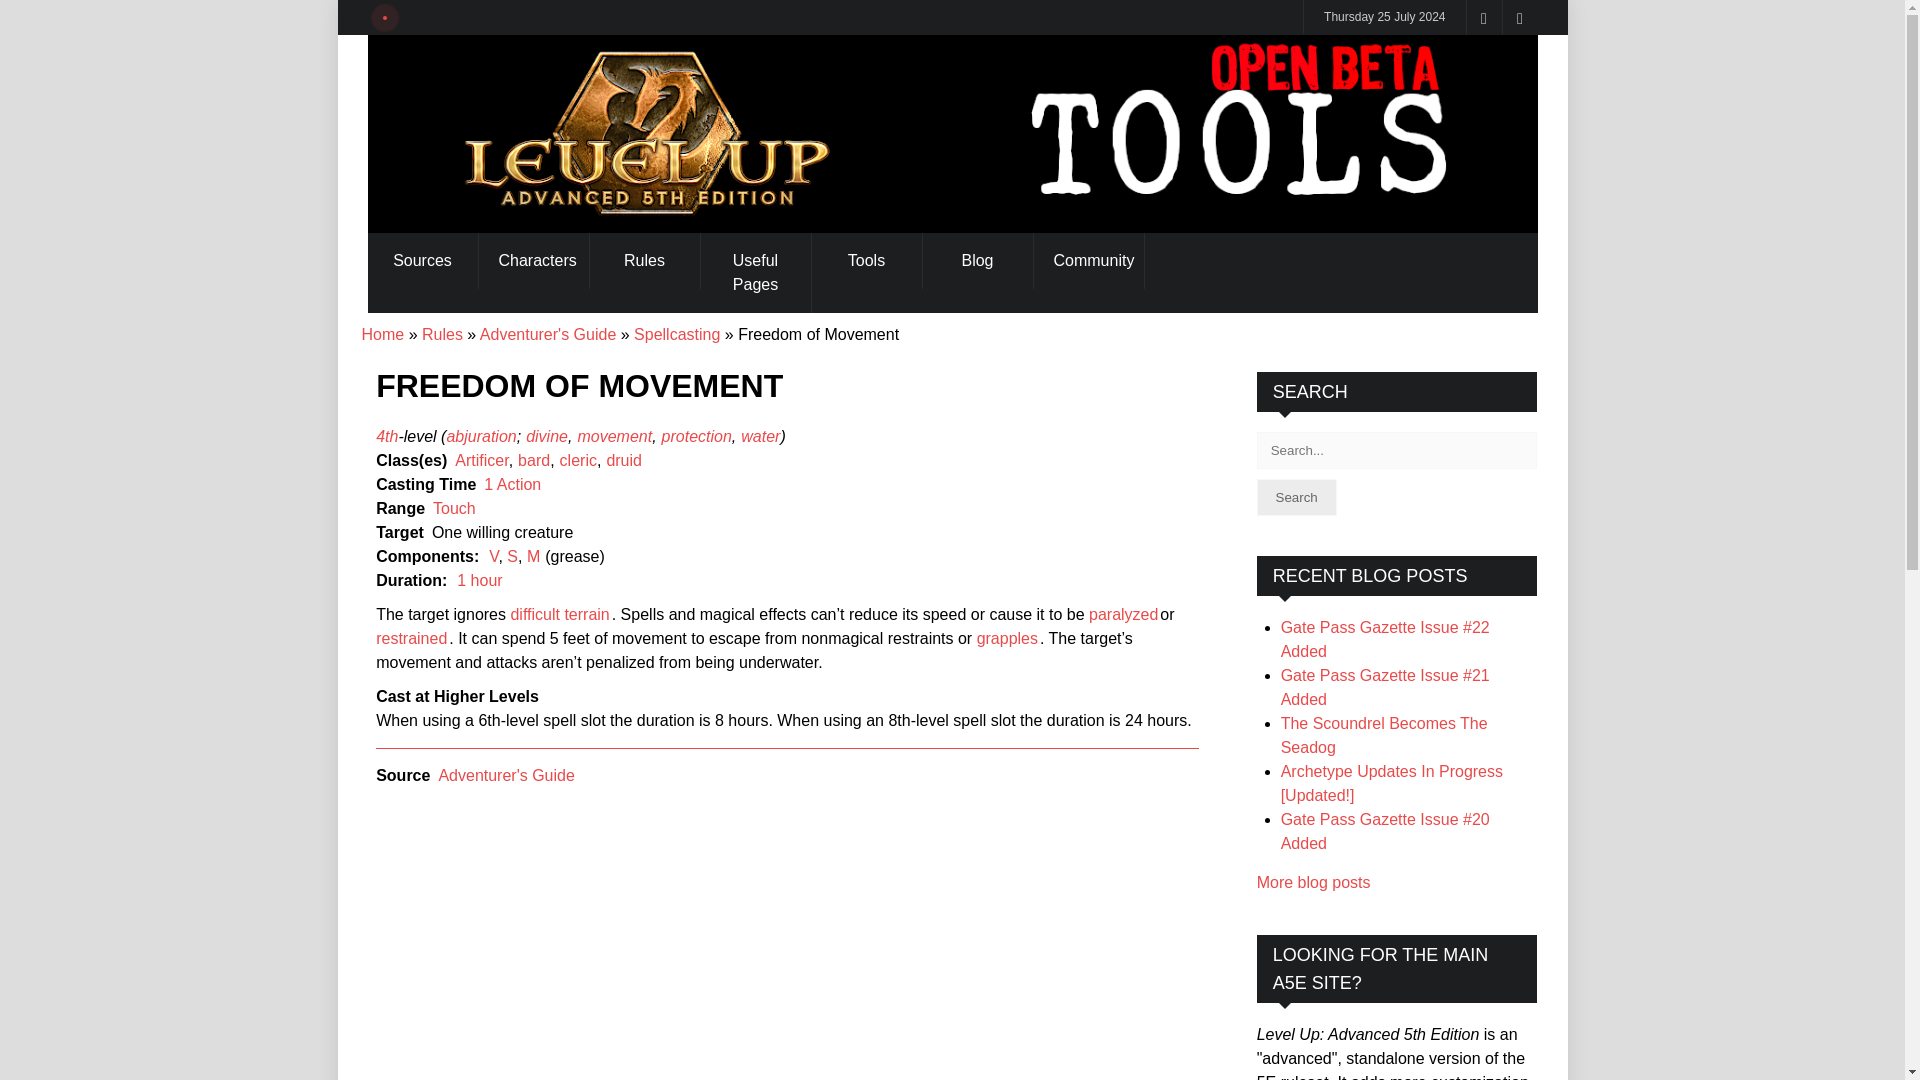 The height and width of the screenshot is (1080, 1920). Describe the element at coordinates (1397, 450) in the screenshot. I see `Enter the terms you wish to search for.` at that location.